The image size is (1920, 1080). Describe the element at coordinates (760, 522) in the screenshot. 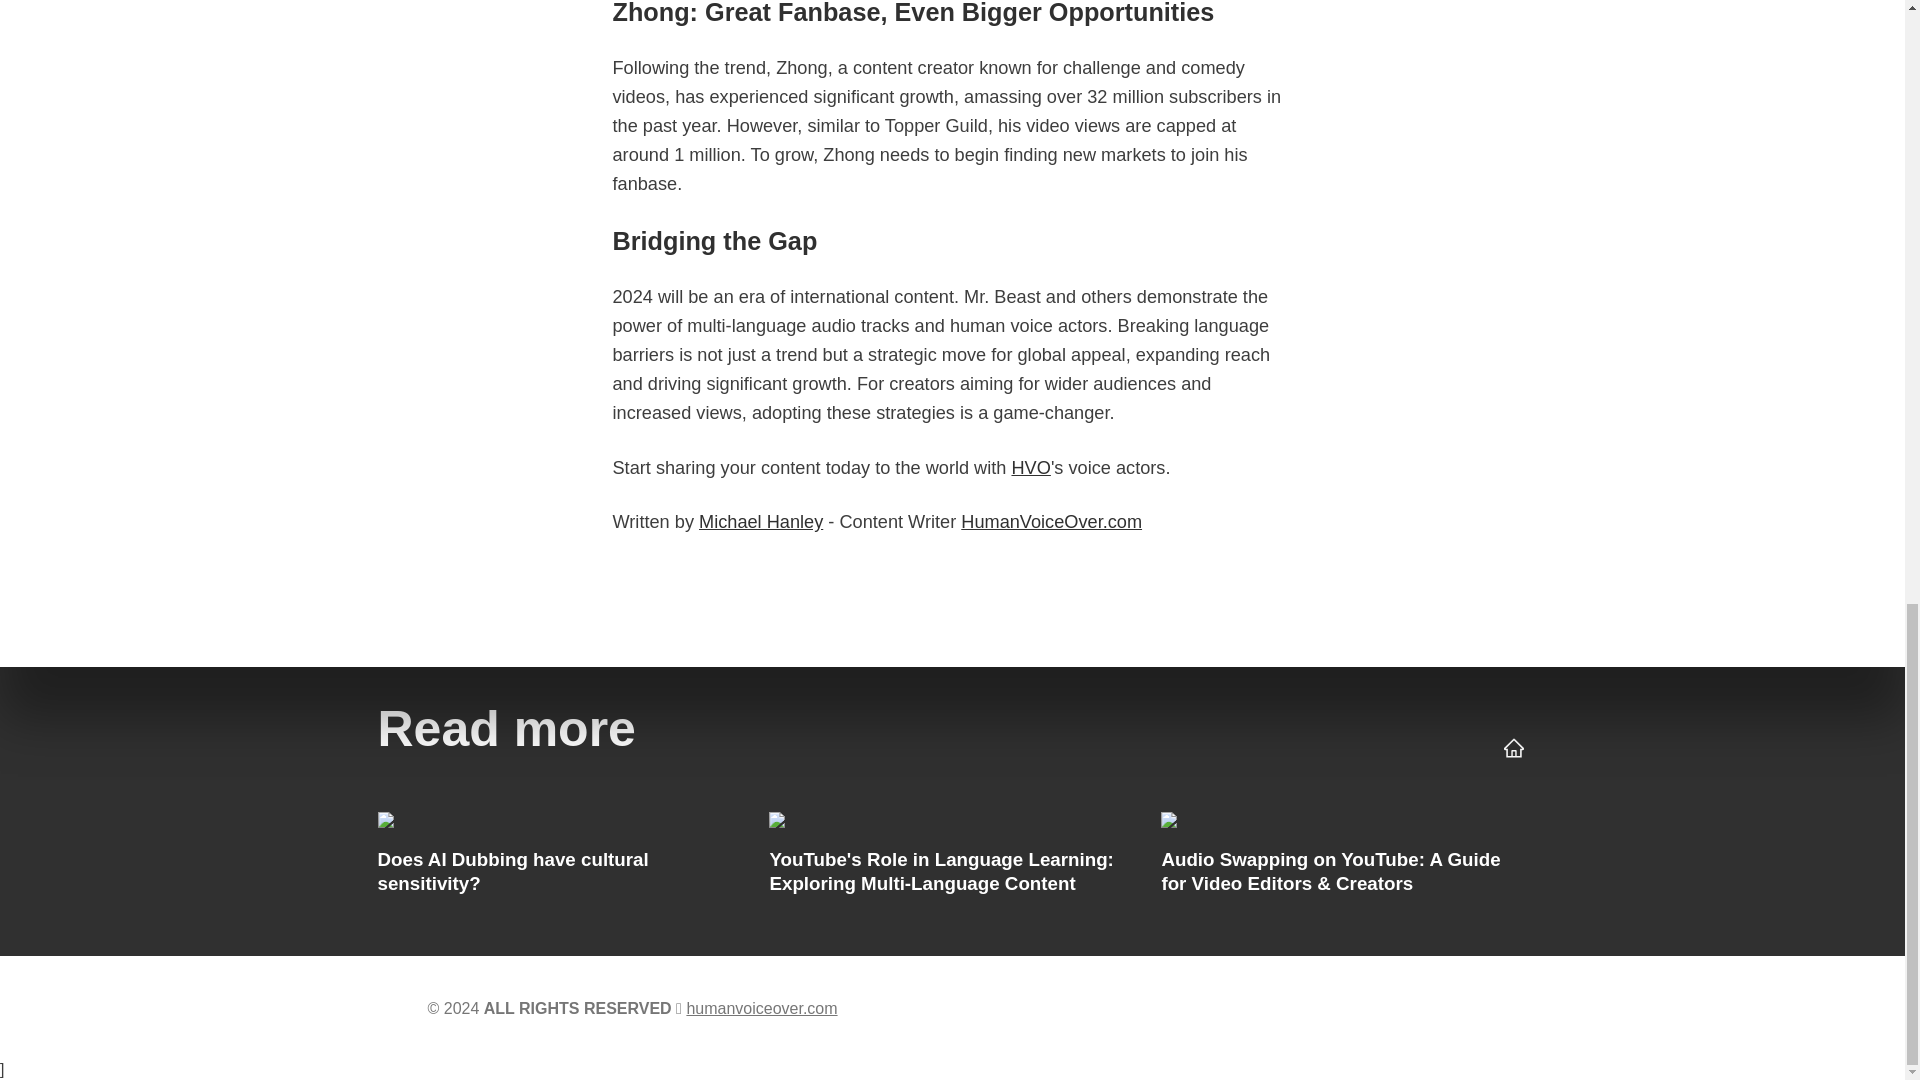

I see `Michael Hanley` at that location.